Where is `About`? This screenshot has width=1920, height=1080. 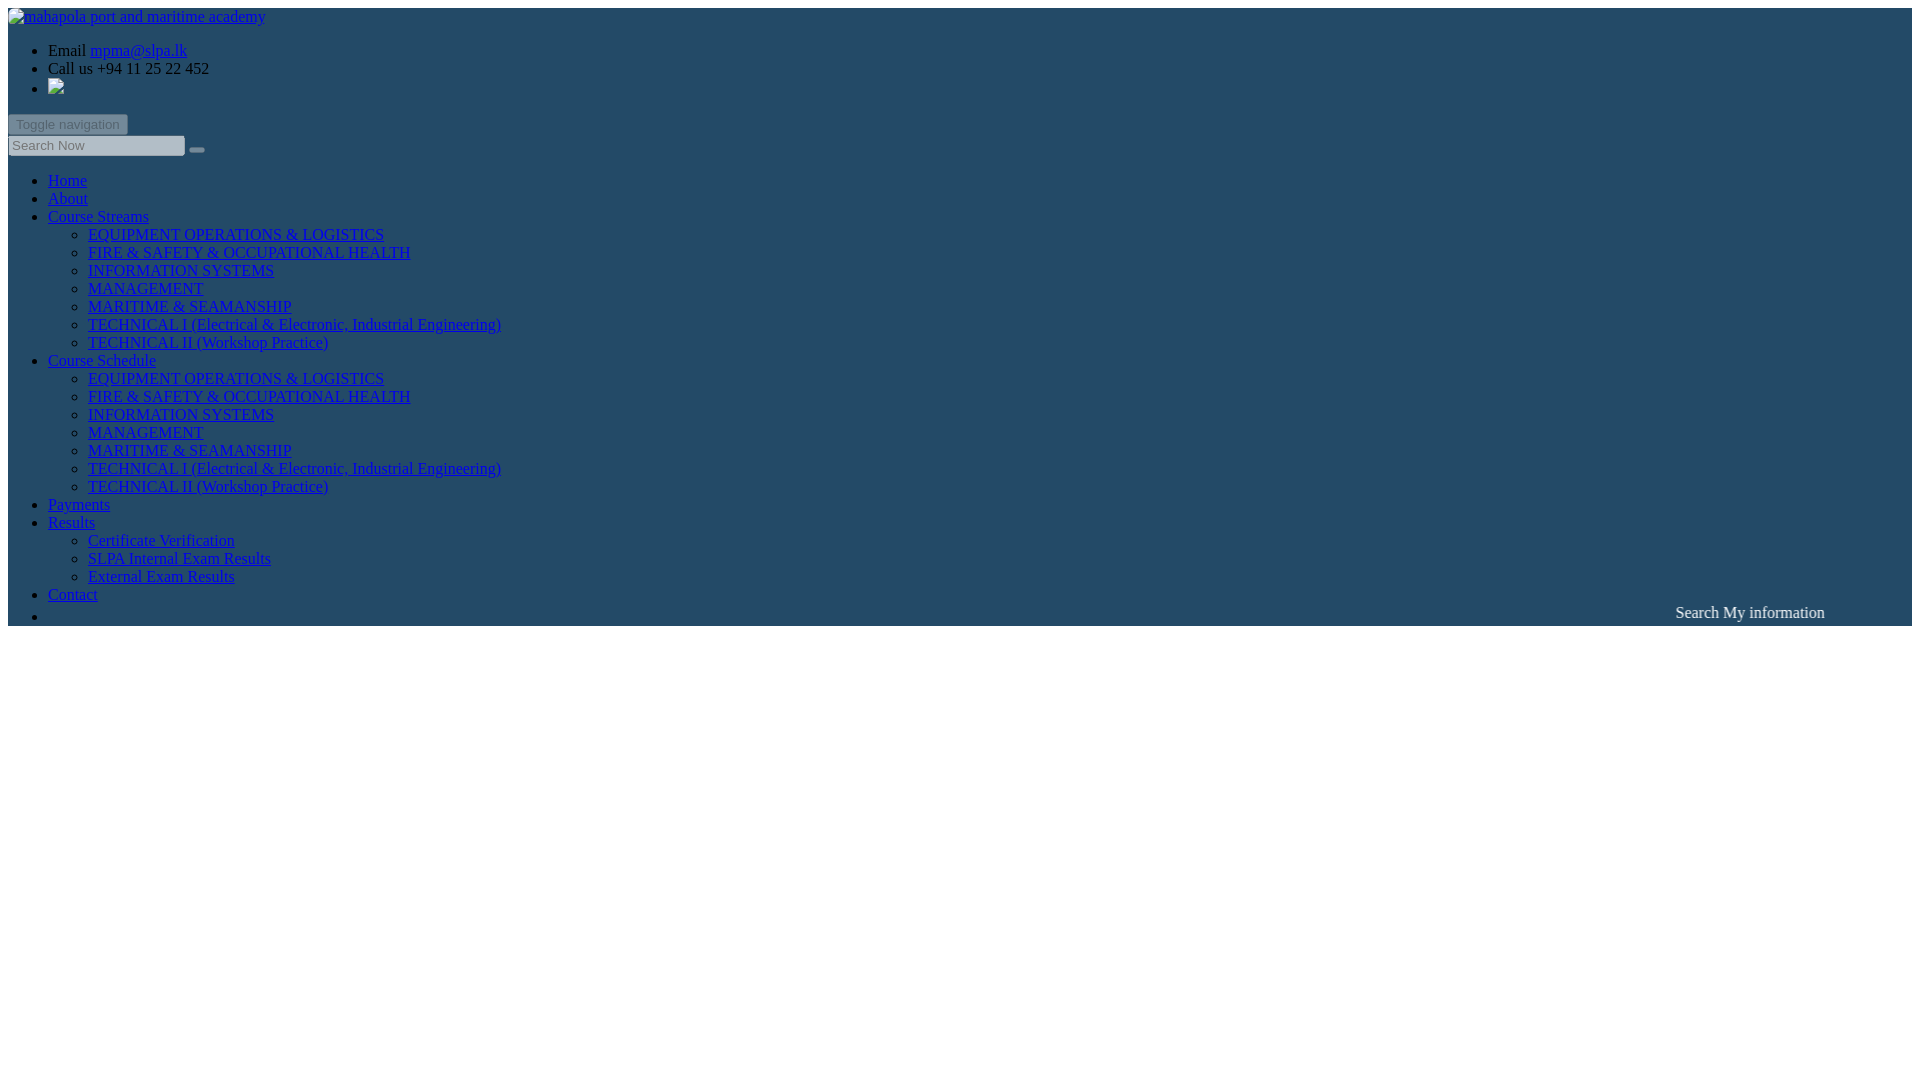
About is located at coordinates (68, 198).